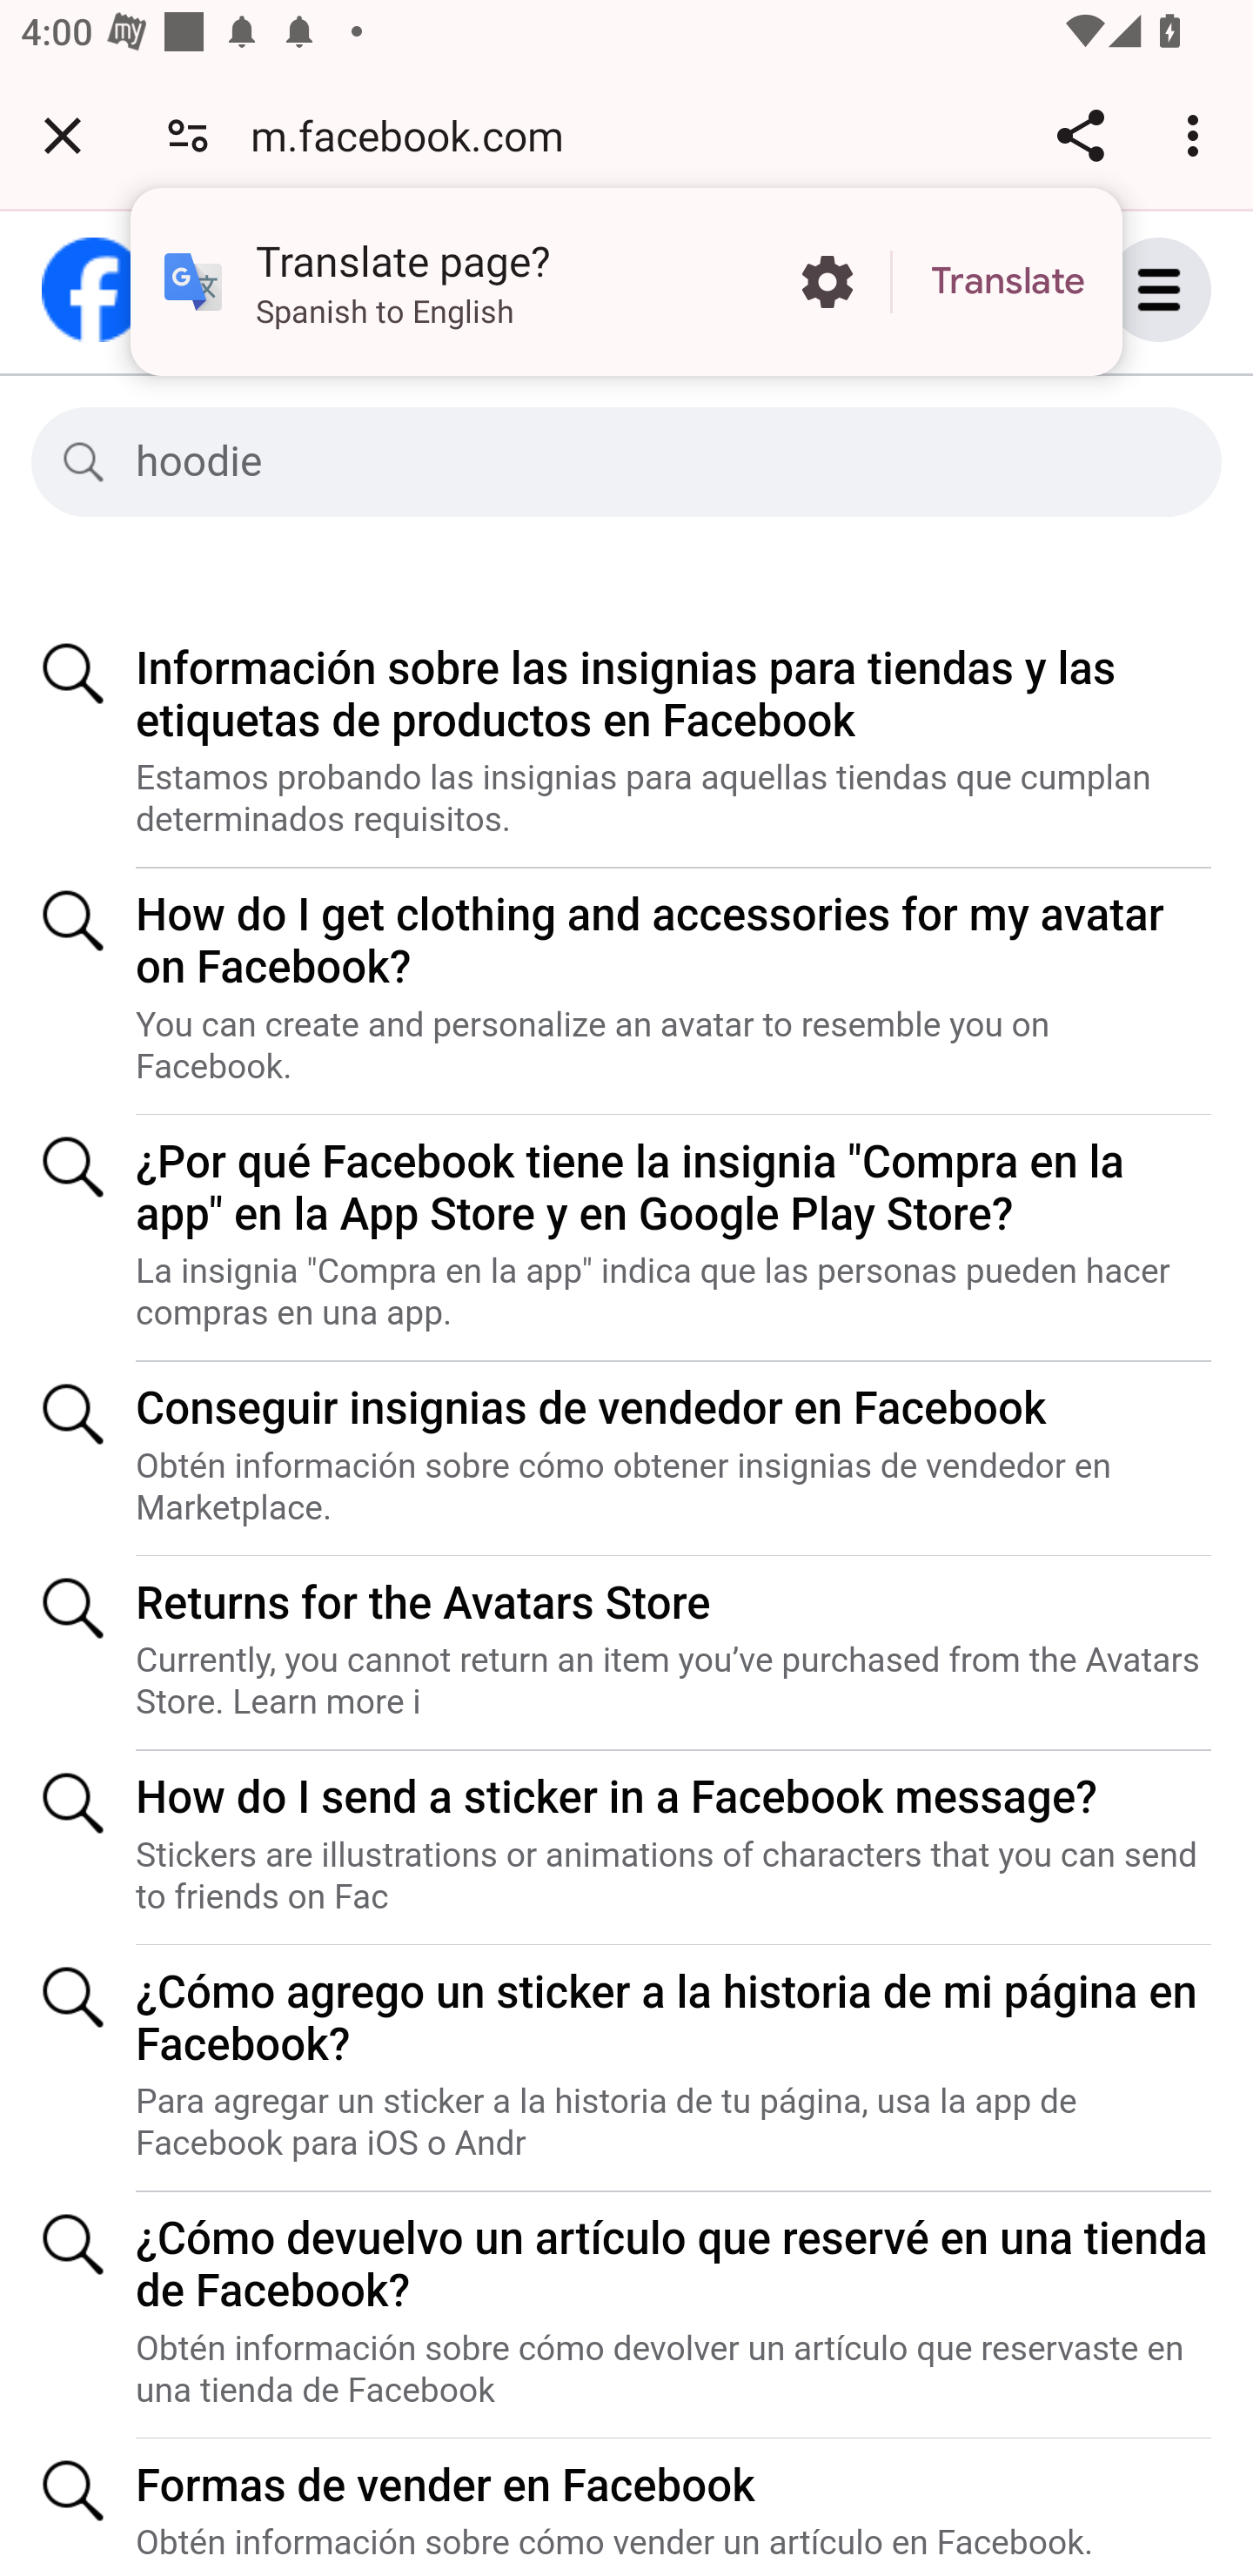 This screenshot has width=1253, height=2576. Describe the element at coordinates (188, 134) in the screenshot. I see `Connection is secure` at that location.